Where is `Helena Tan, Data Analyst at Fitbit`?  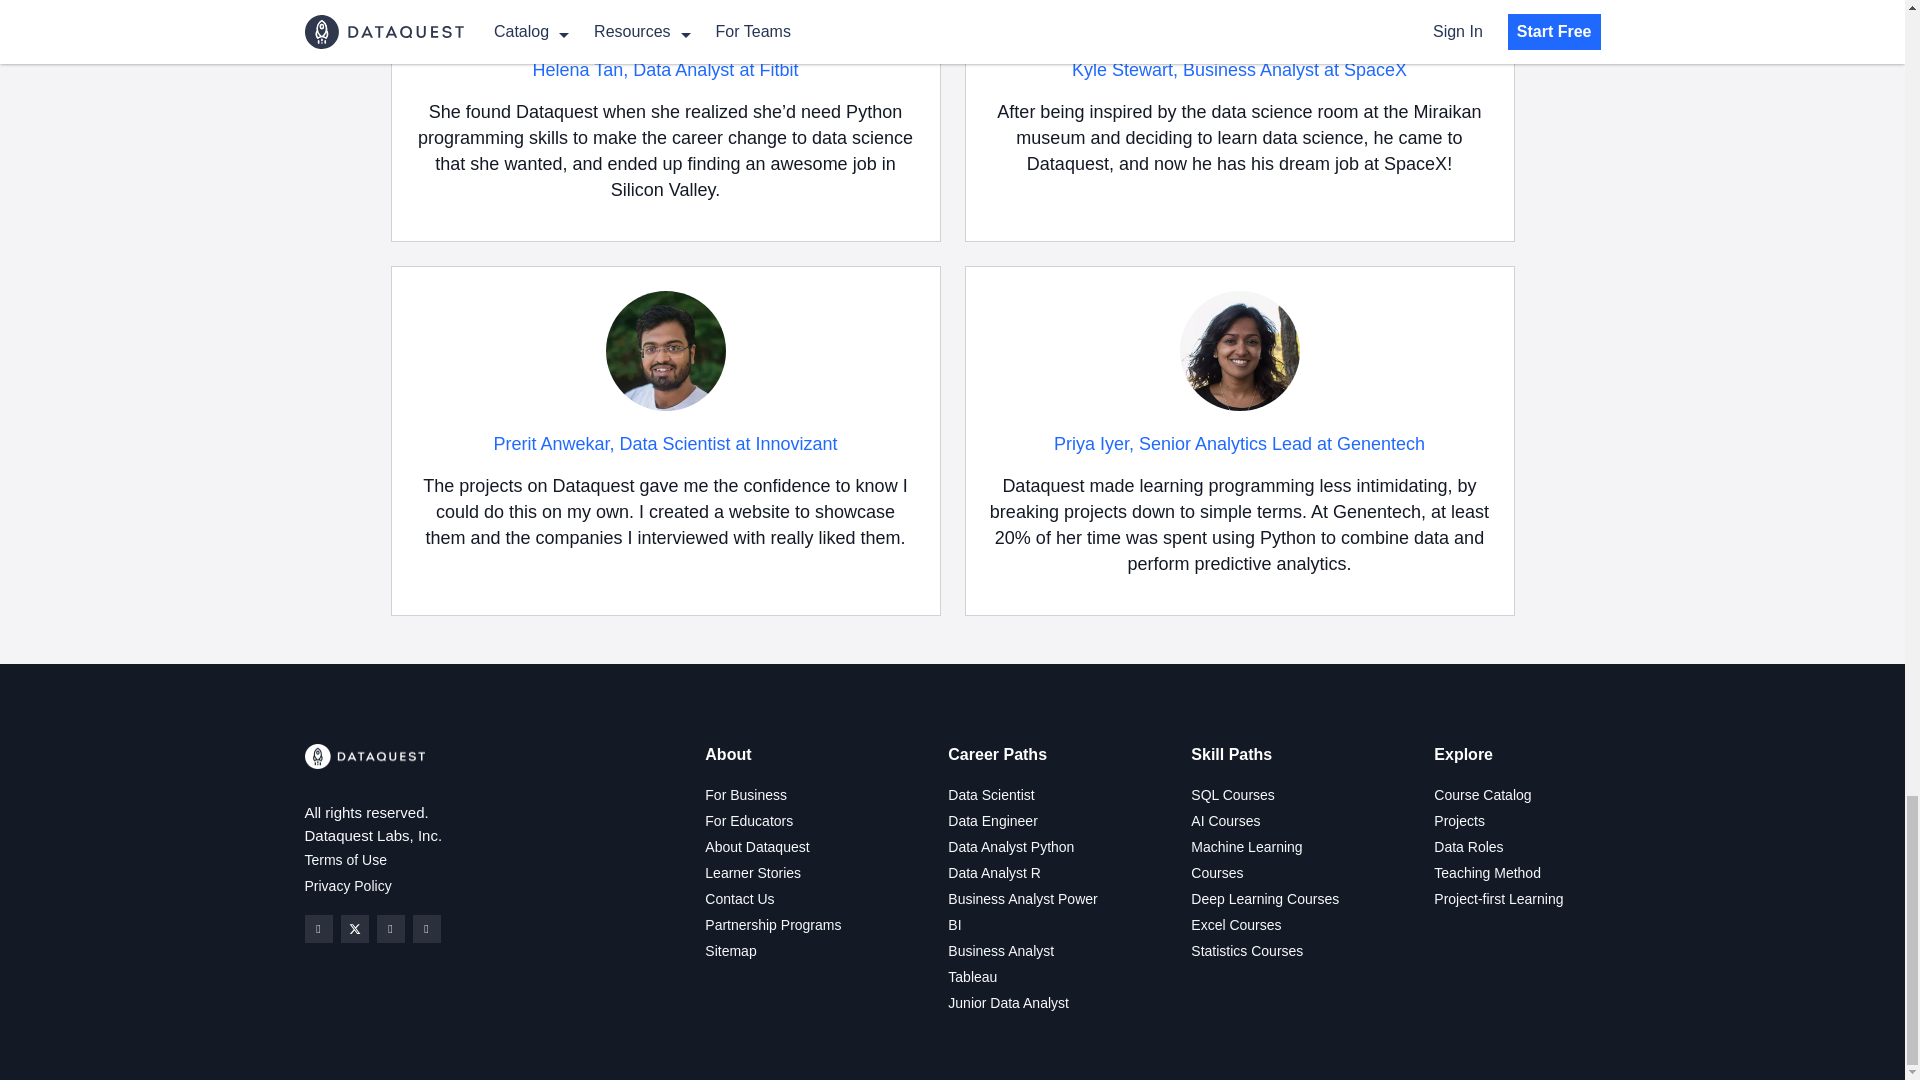
Helena Tan, Data Analyst at Fitbit is located at coordinates (666, 70).